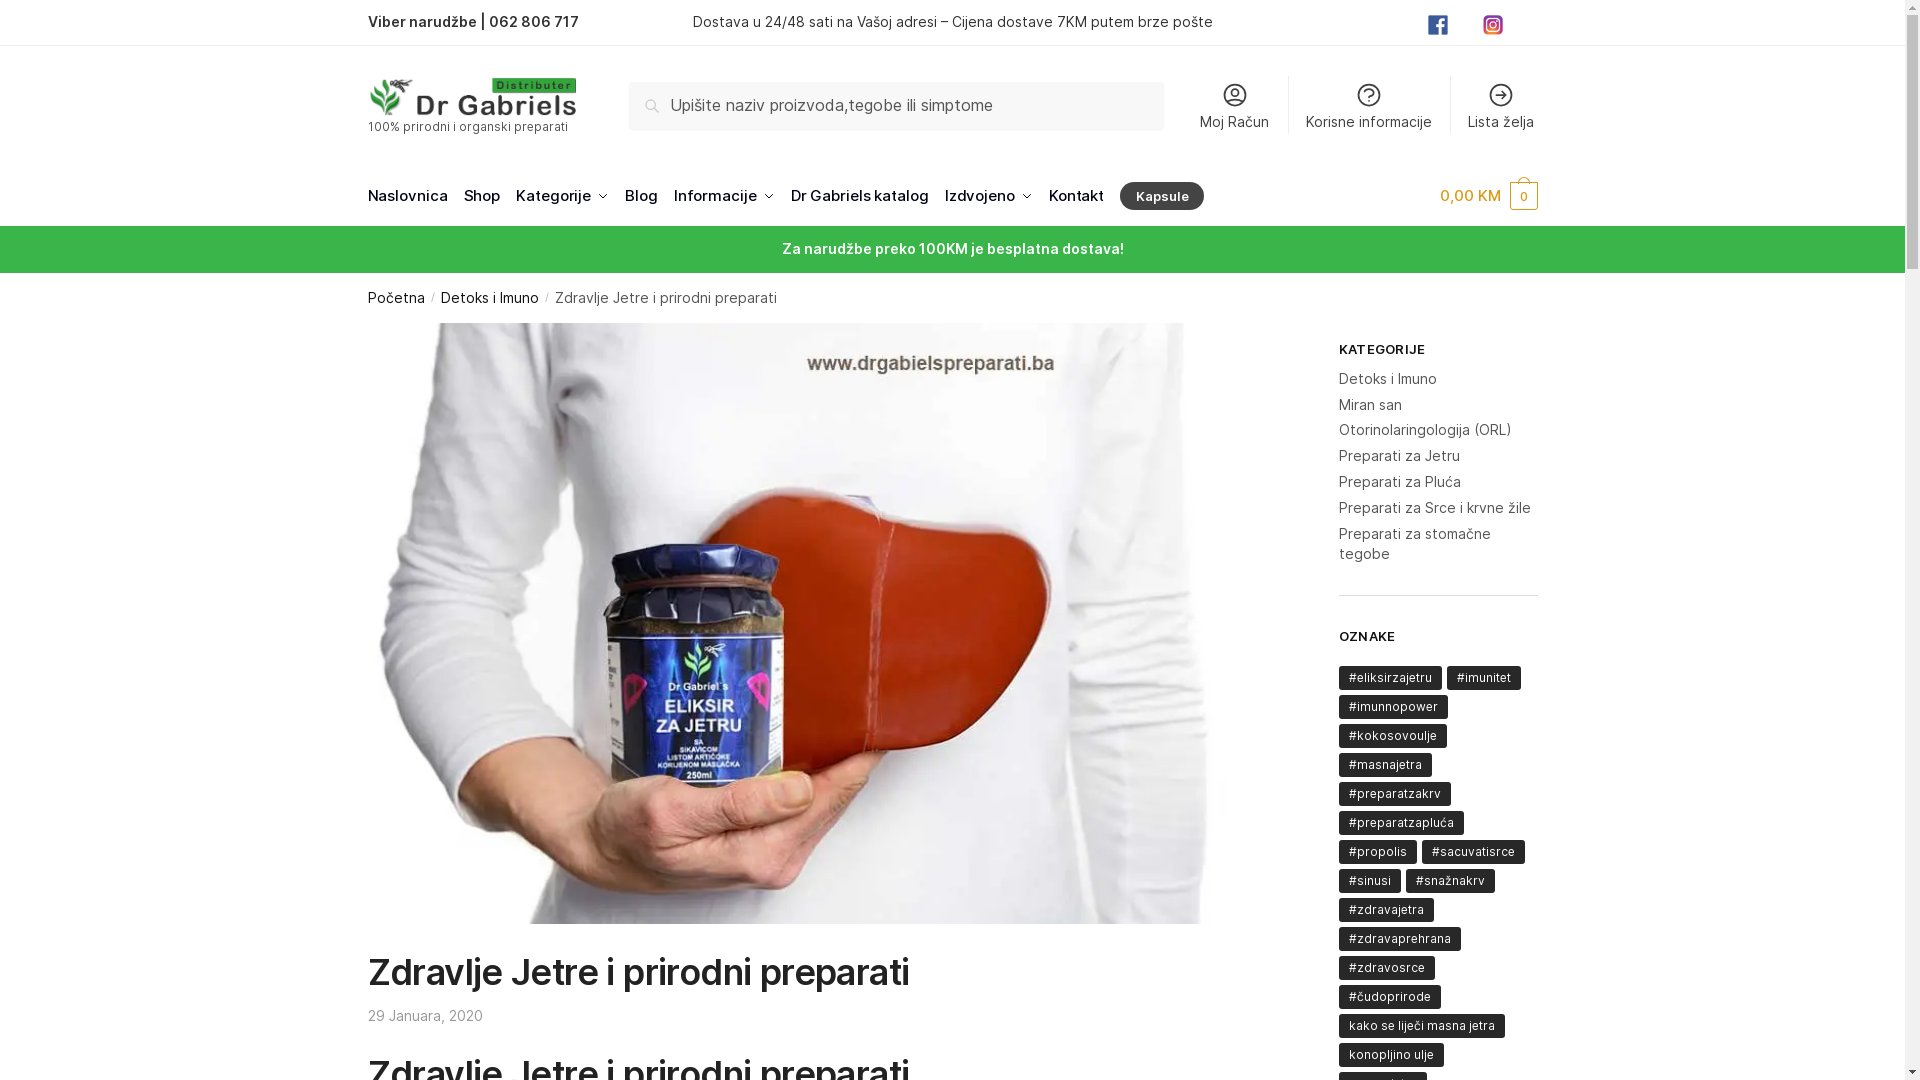 This screenshot has width=1920, height=1080. Describe the element at coordinates (482, 196) in the screenshot. I see `Shop` at that location.